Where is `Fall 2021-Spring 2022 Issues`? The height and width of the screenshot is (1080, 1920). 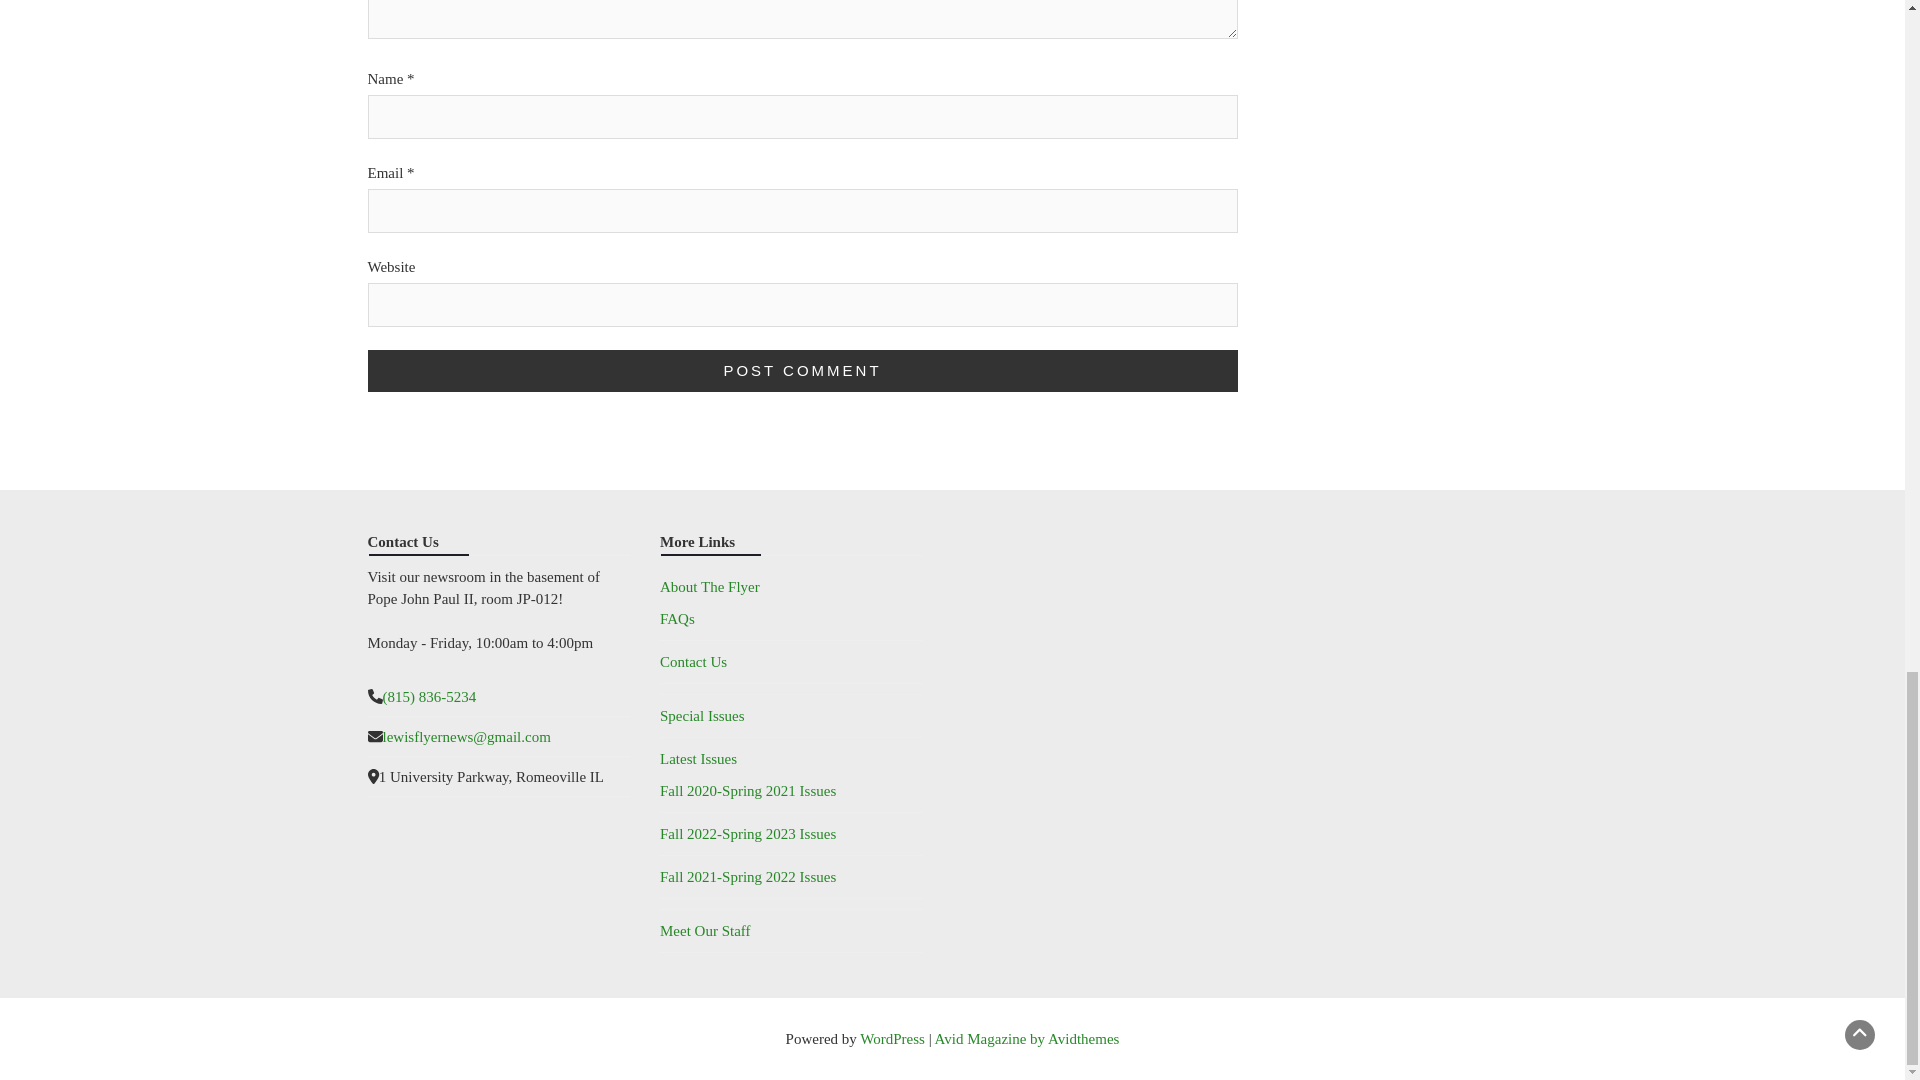 Fall 2021-Spring 2022 Issues is located at coordinates (748, 876).